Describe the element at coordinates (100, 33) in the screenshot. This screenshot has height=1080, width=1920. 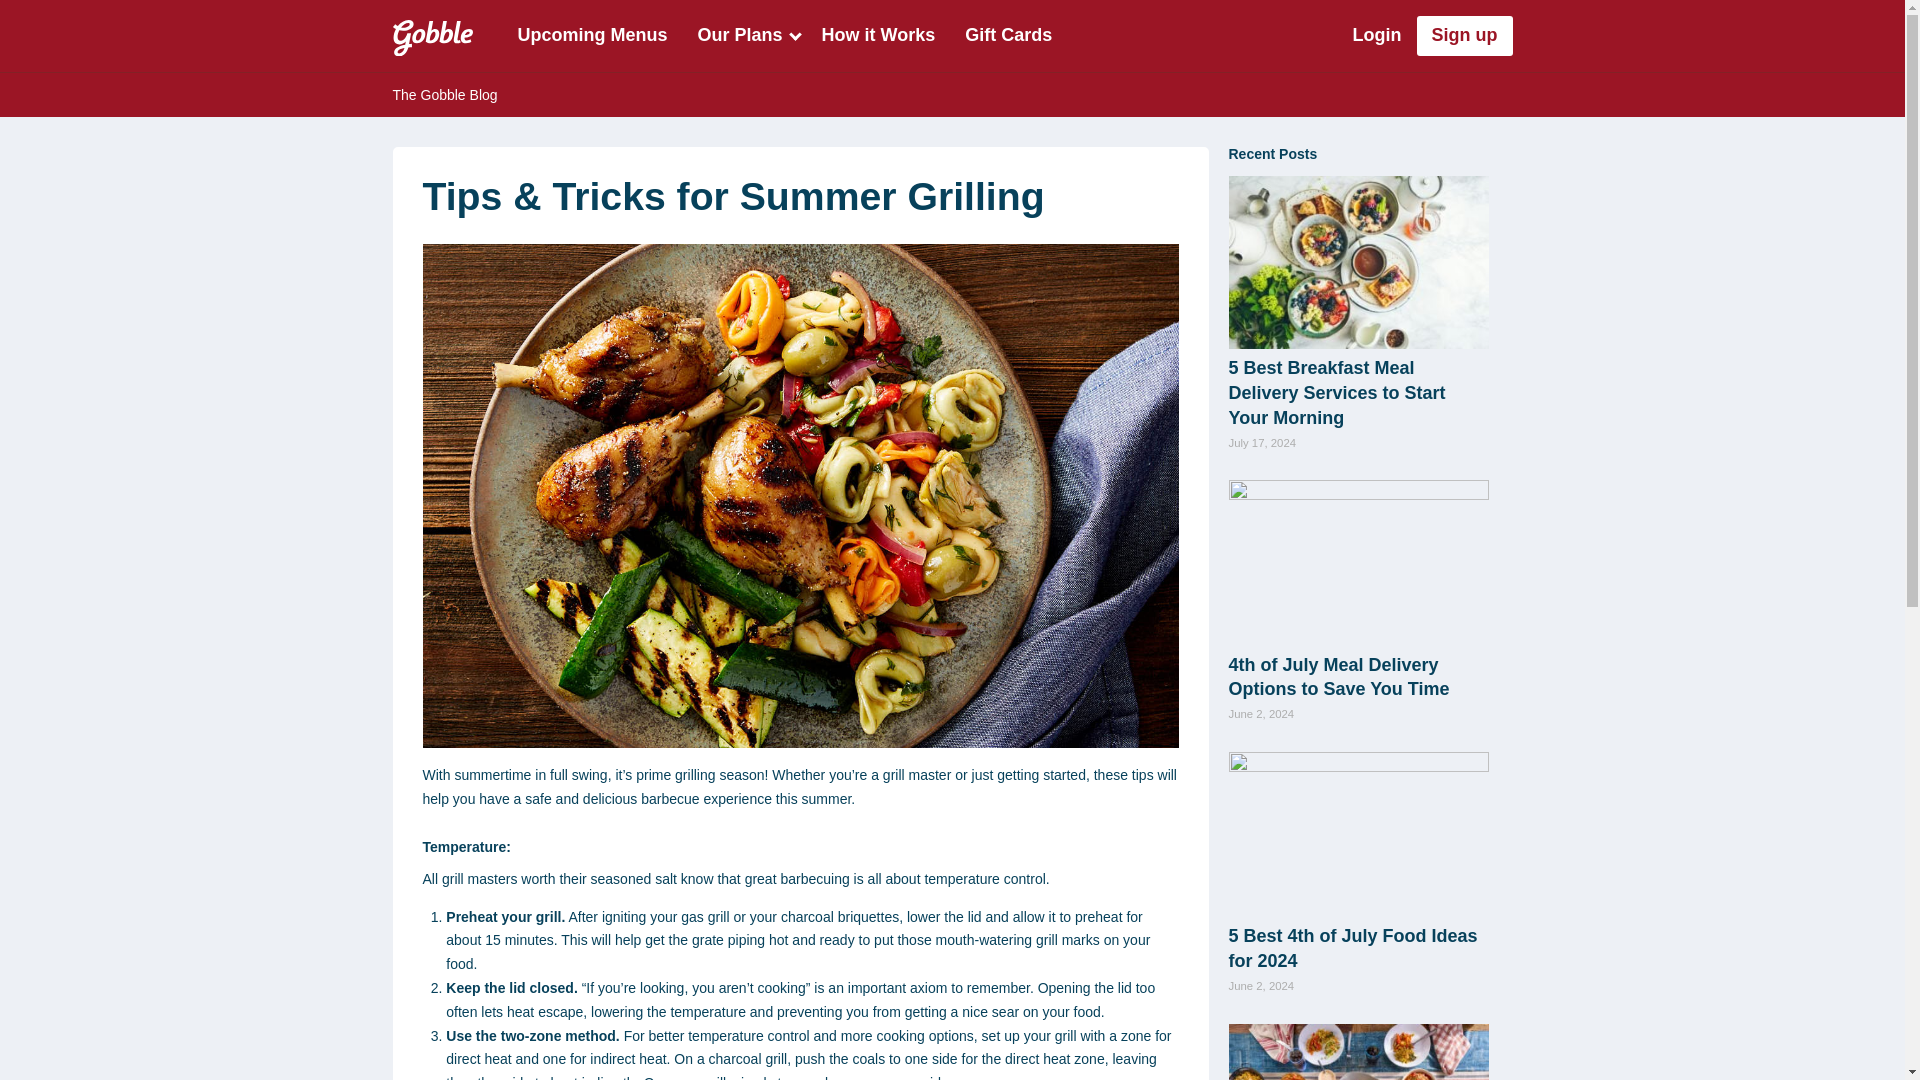
I see `Skip to main content` at that location.